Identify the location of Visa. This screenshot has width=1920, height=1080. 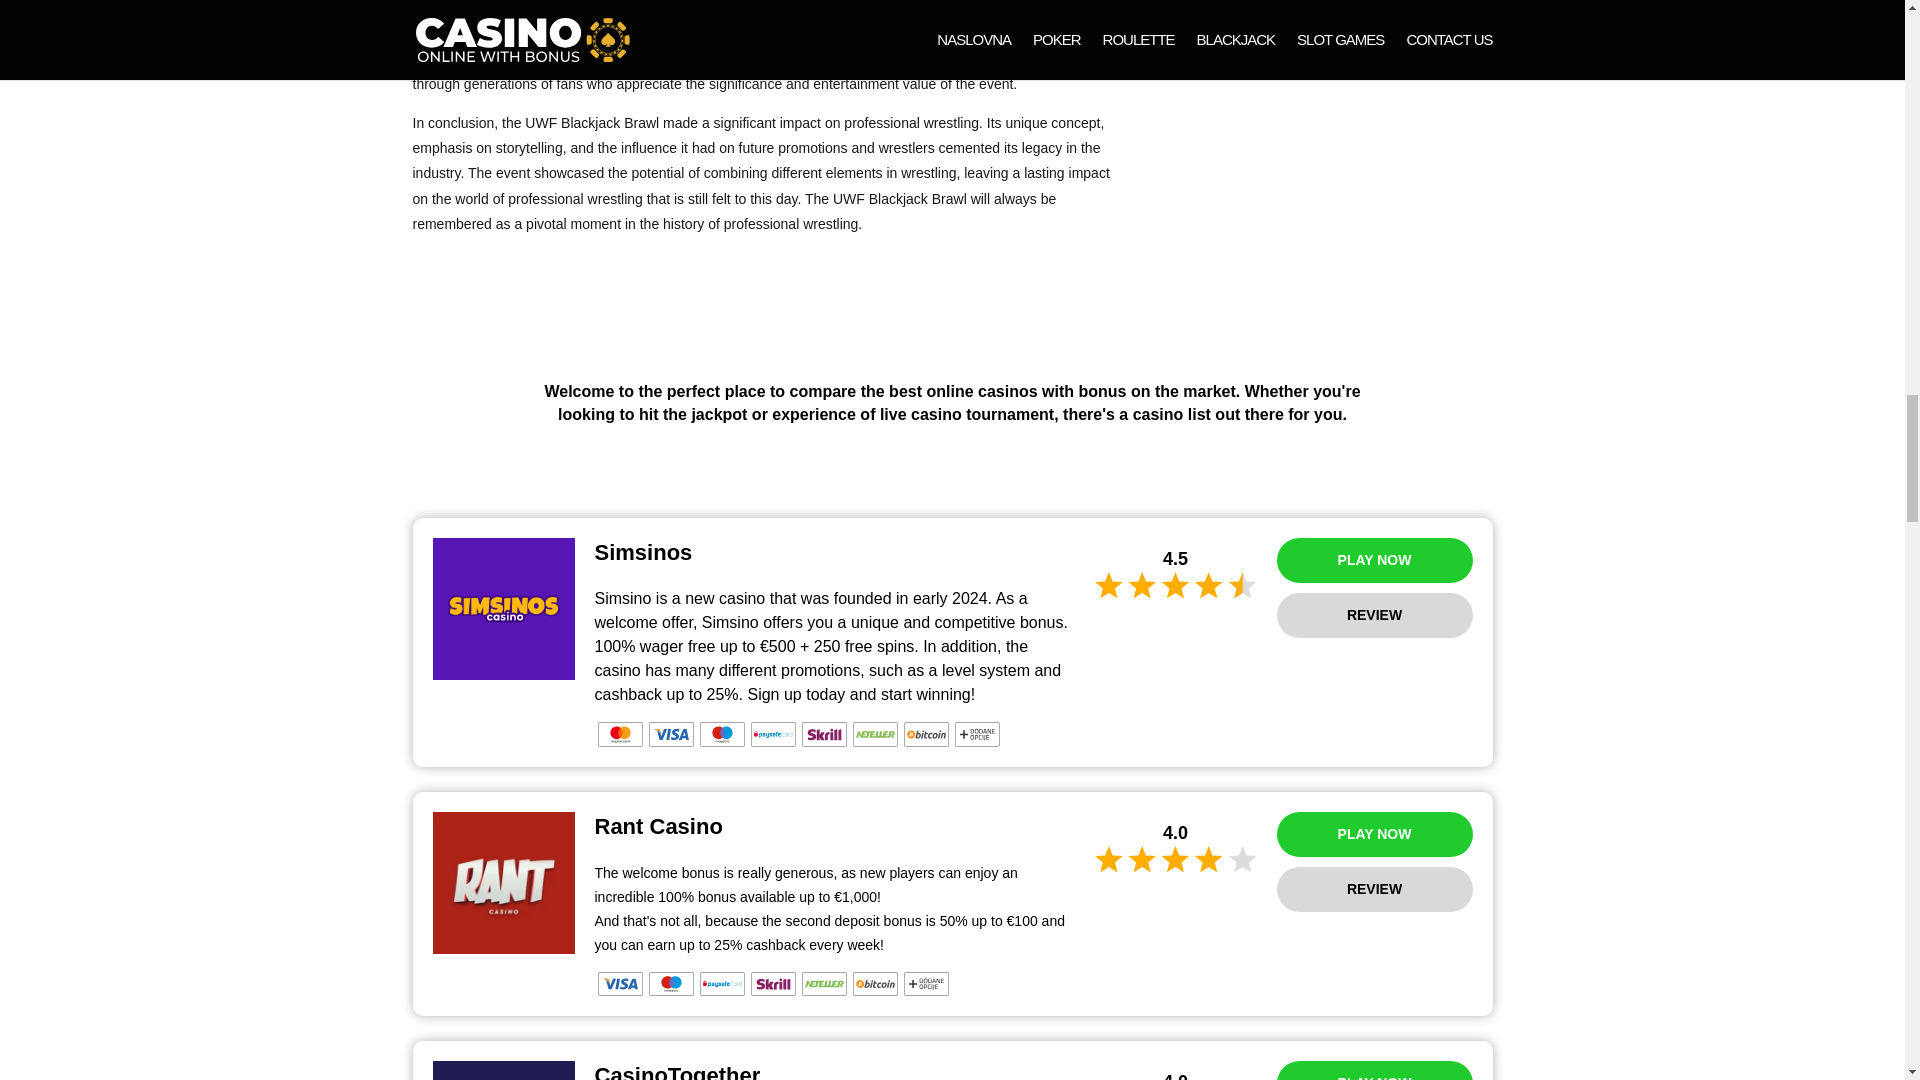
(670, 734).